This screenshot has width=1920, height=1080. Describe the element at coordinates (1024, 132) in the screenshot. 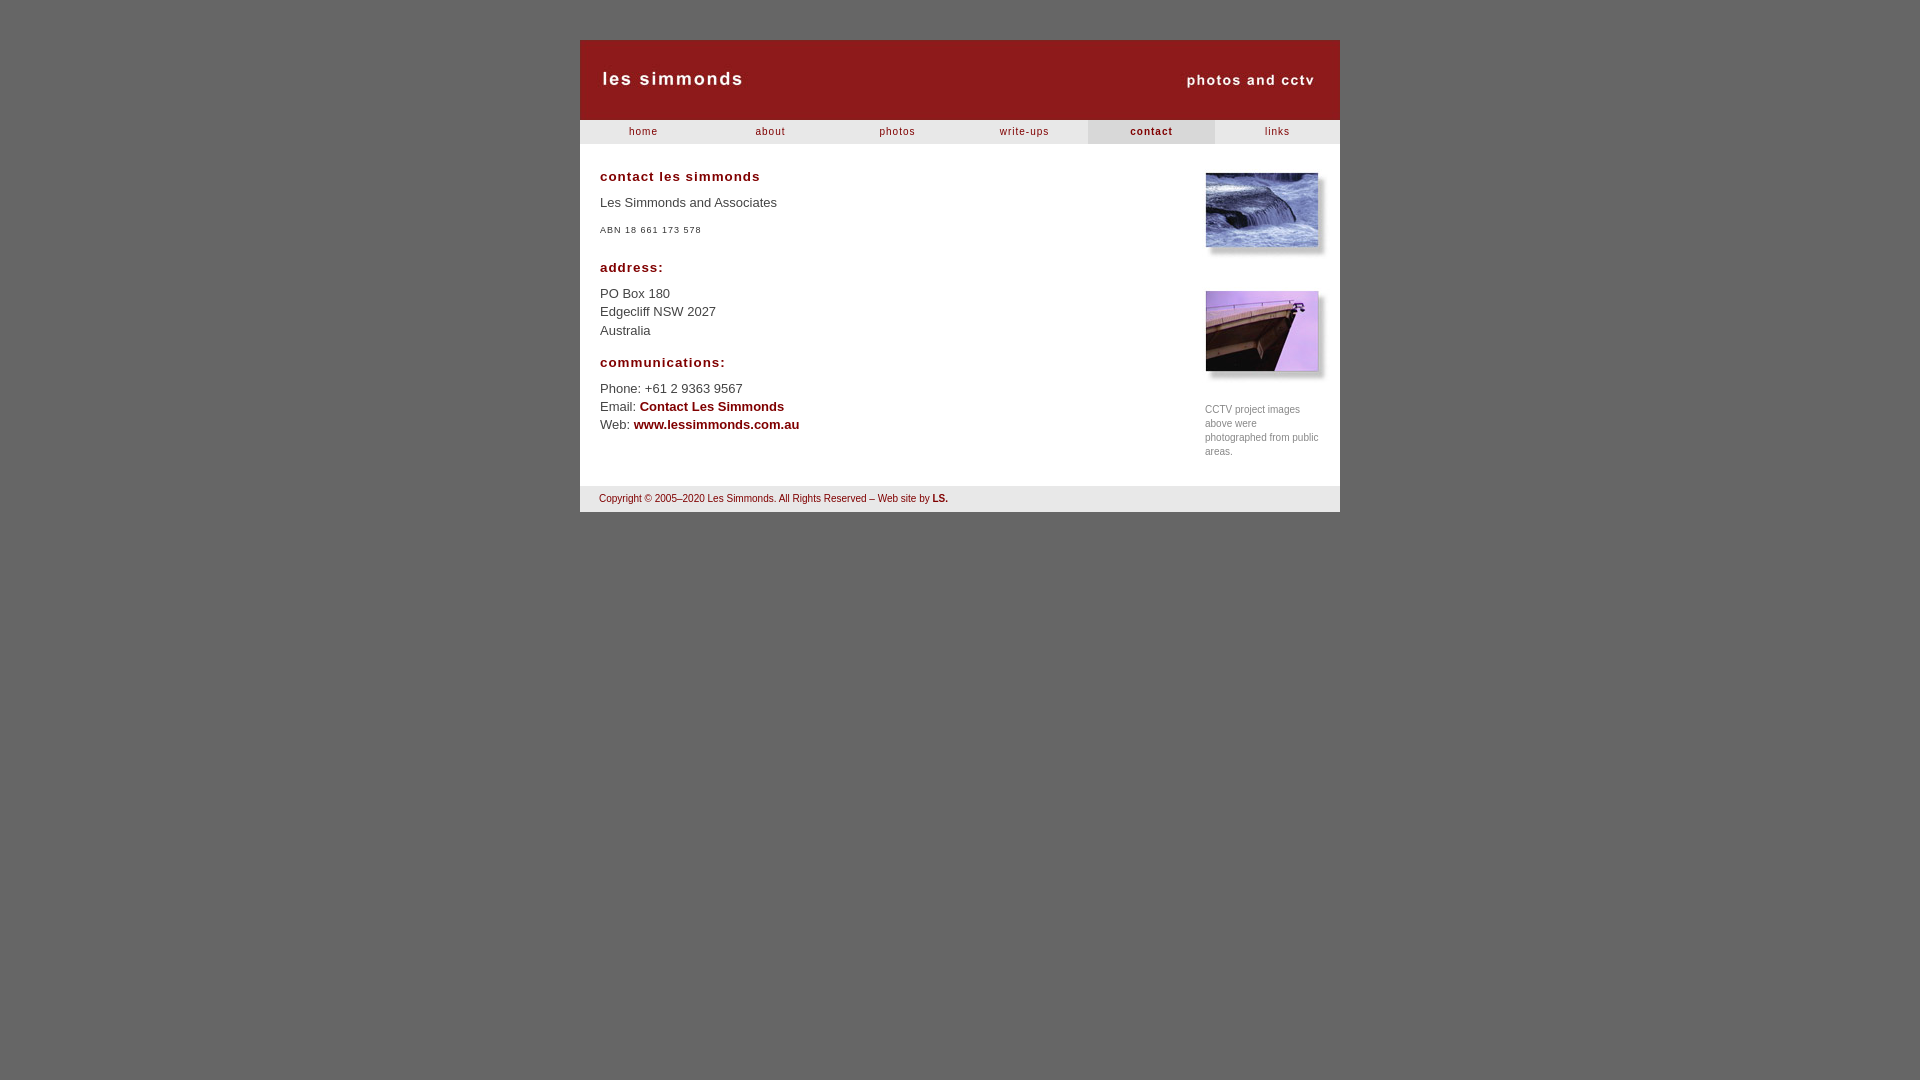

I see `write-ups` at that location.